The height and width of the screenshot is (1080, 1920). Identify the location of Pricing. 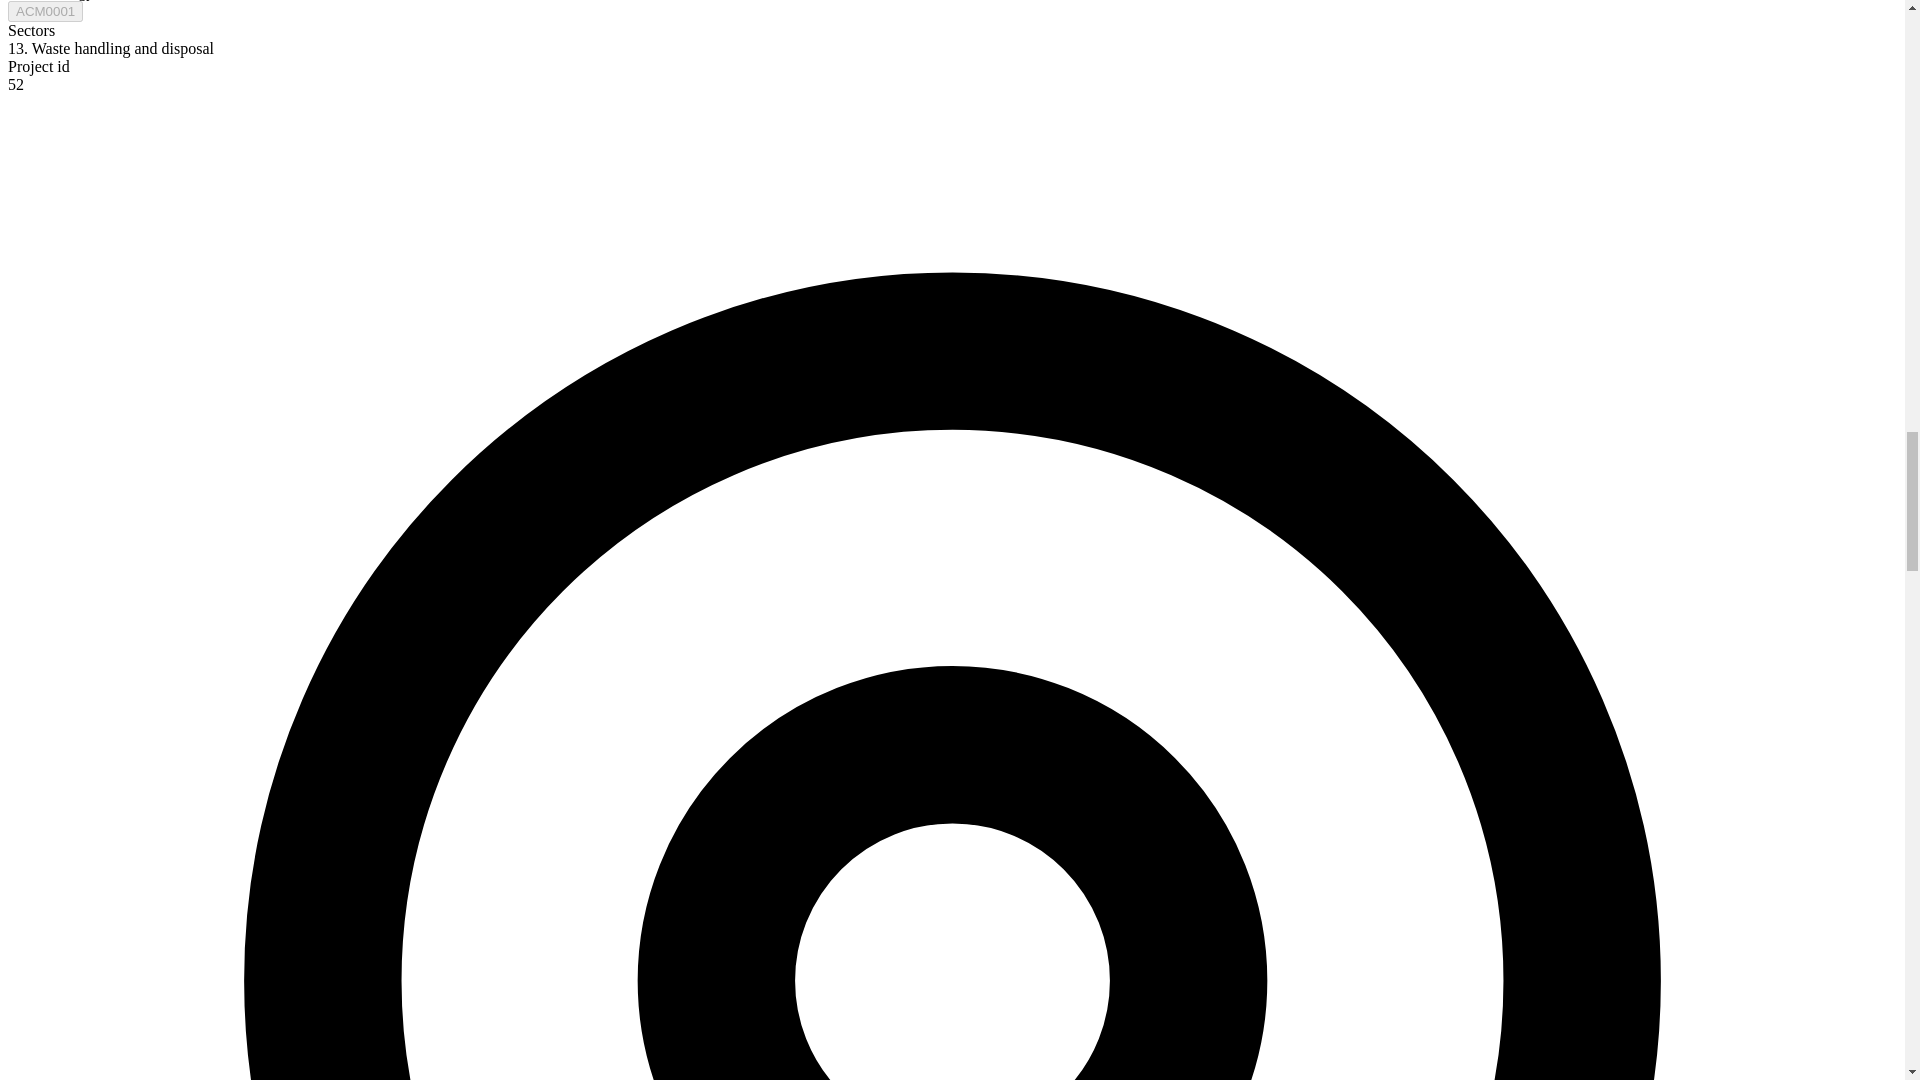
(712, 946).